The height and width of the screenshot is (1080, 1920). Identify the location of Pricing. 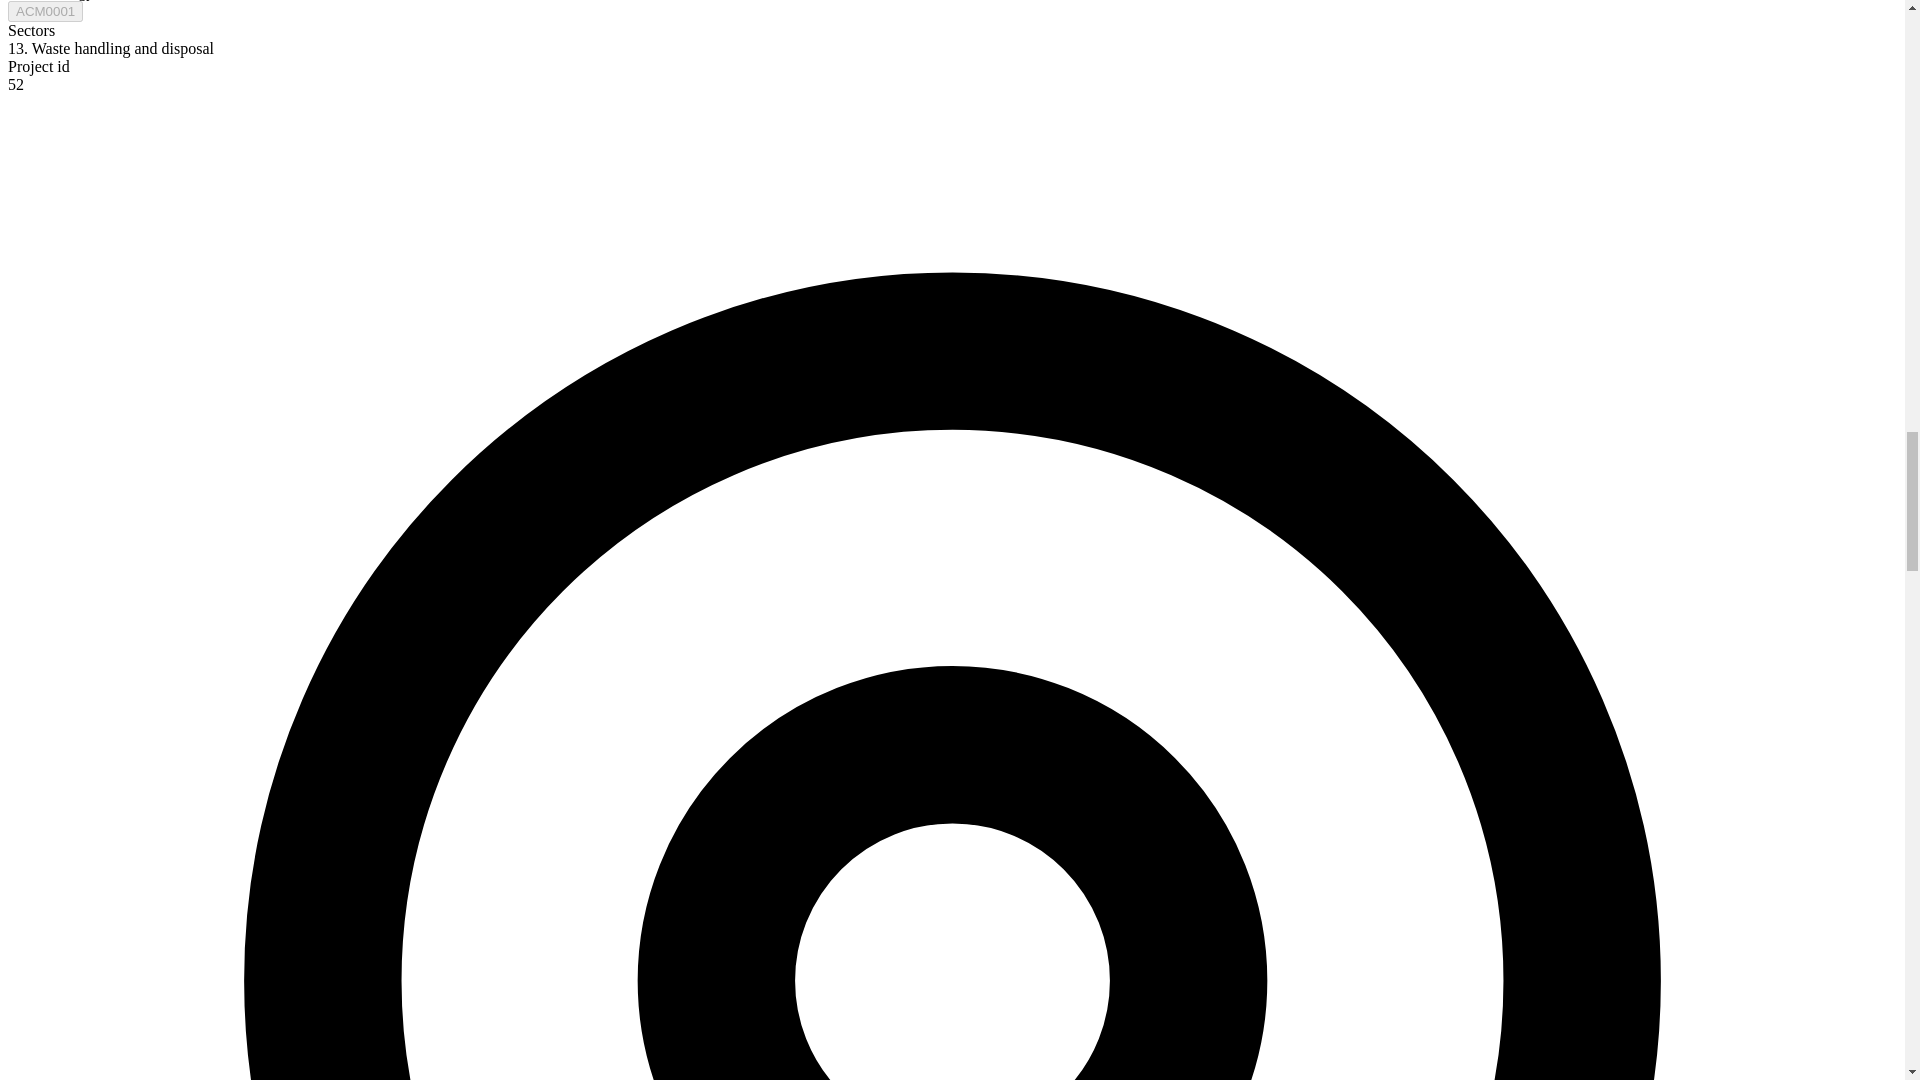
(712, 946).